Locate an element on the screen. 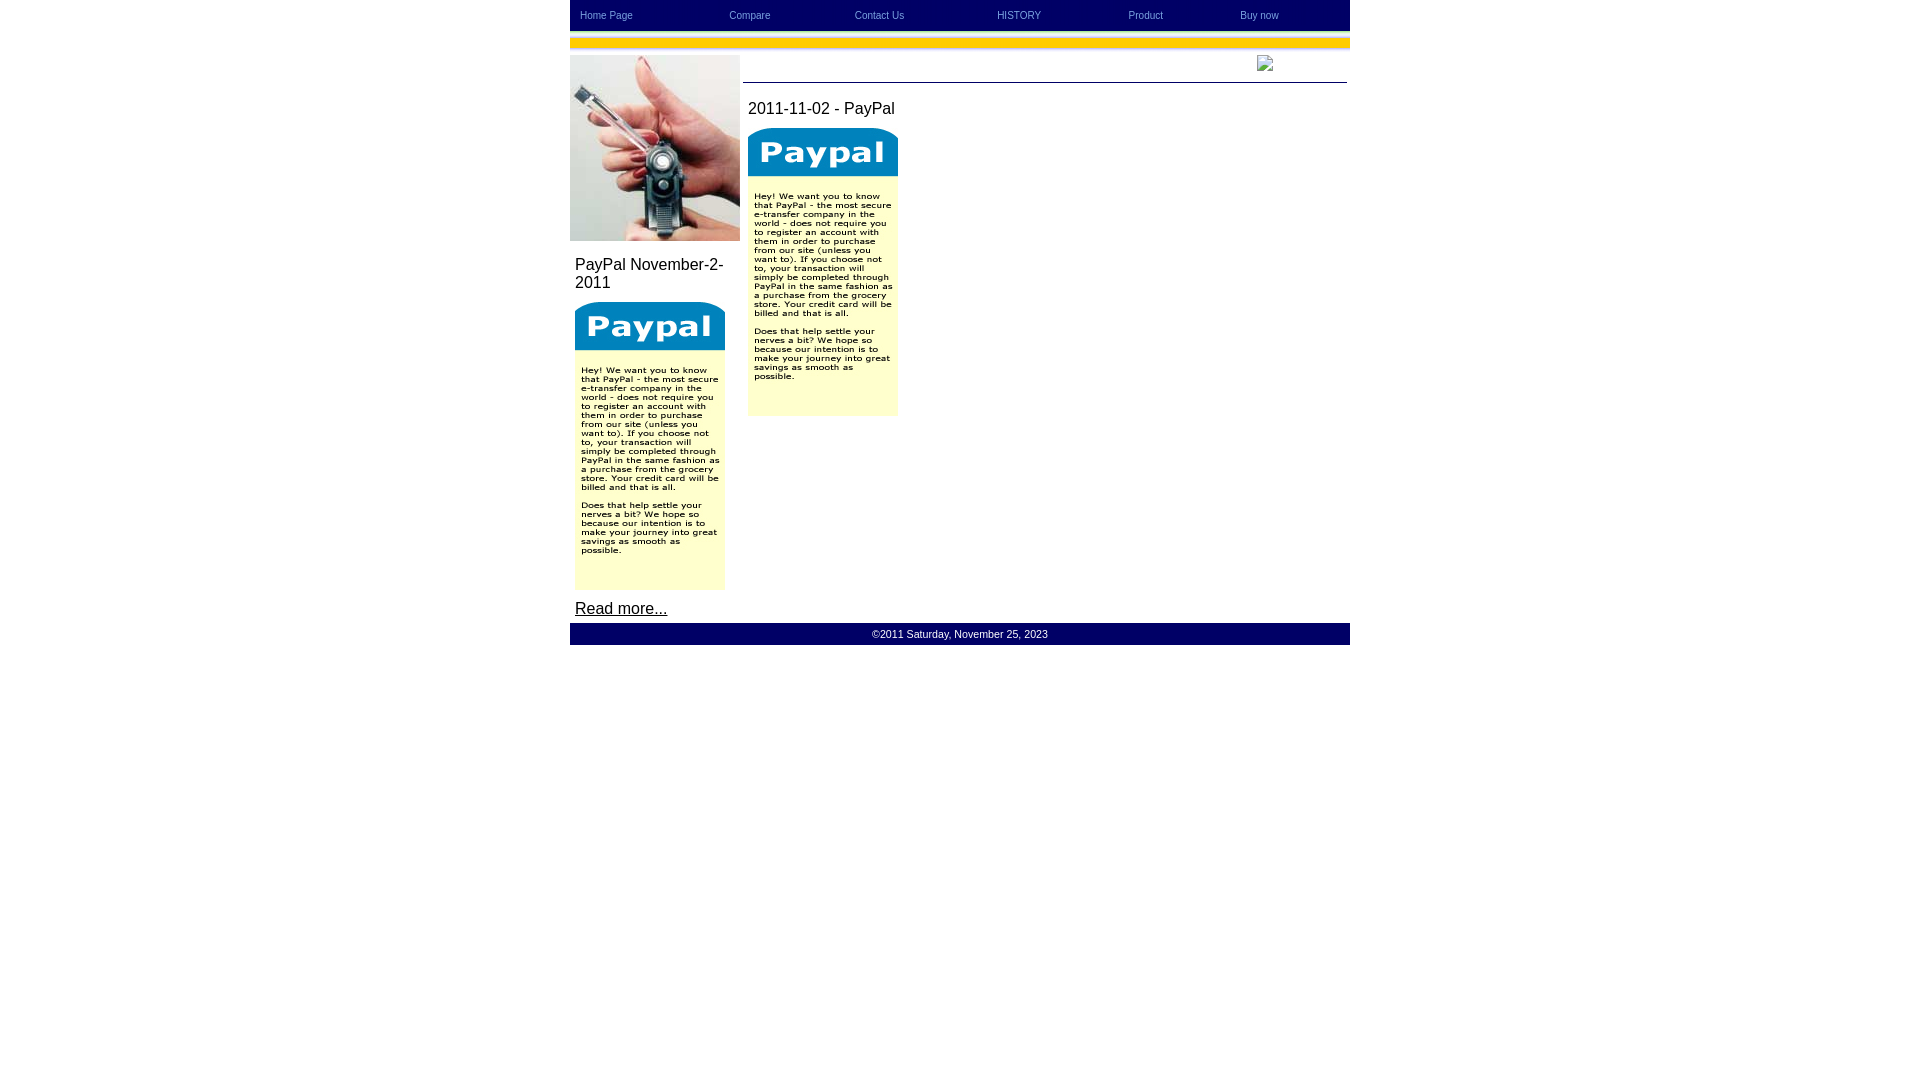 The image size is (1920, 1080). Buy now is located at coordinates (1259, 16).